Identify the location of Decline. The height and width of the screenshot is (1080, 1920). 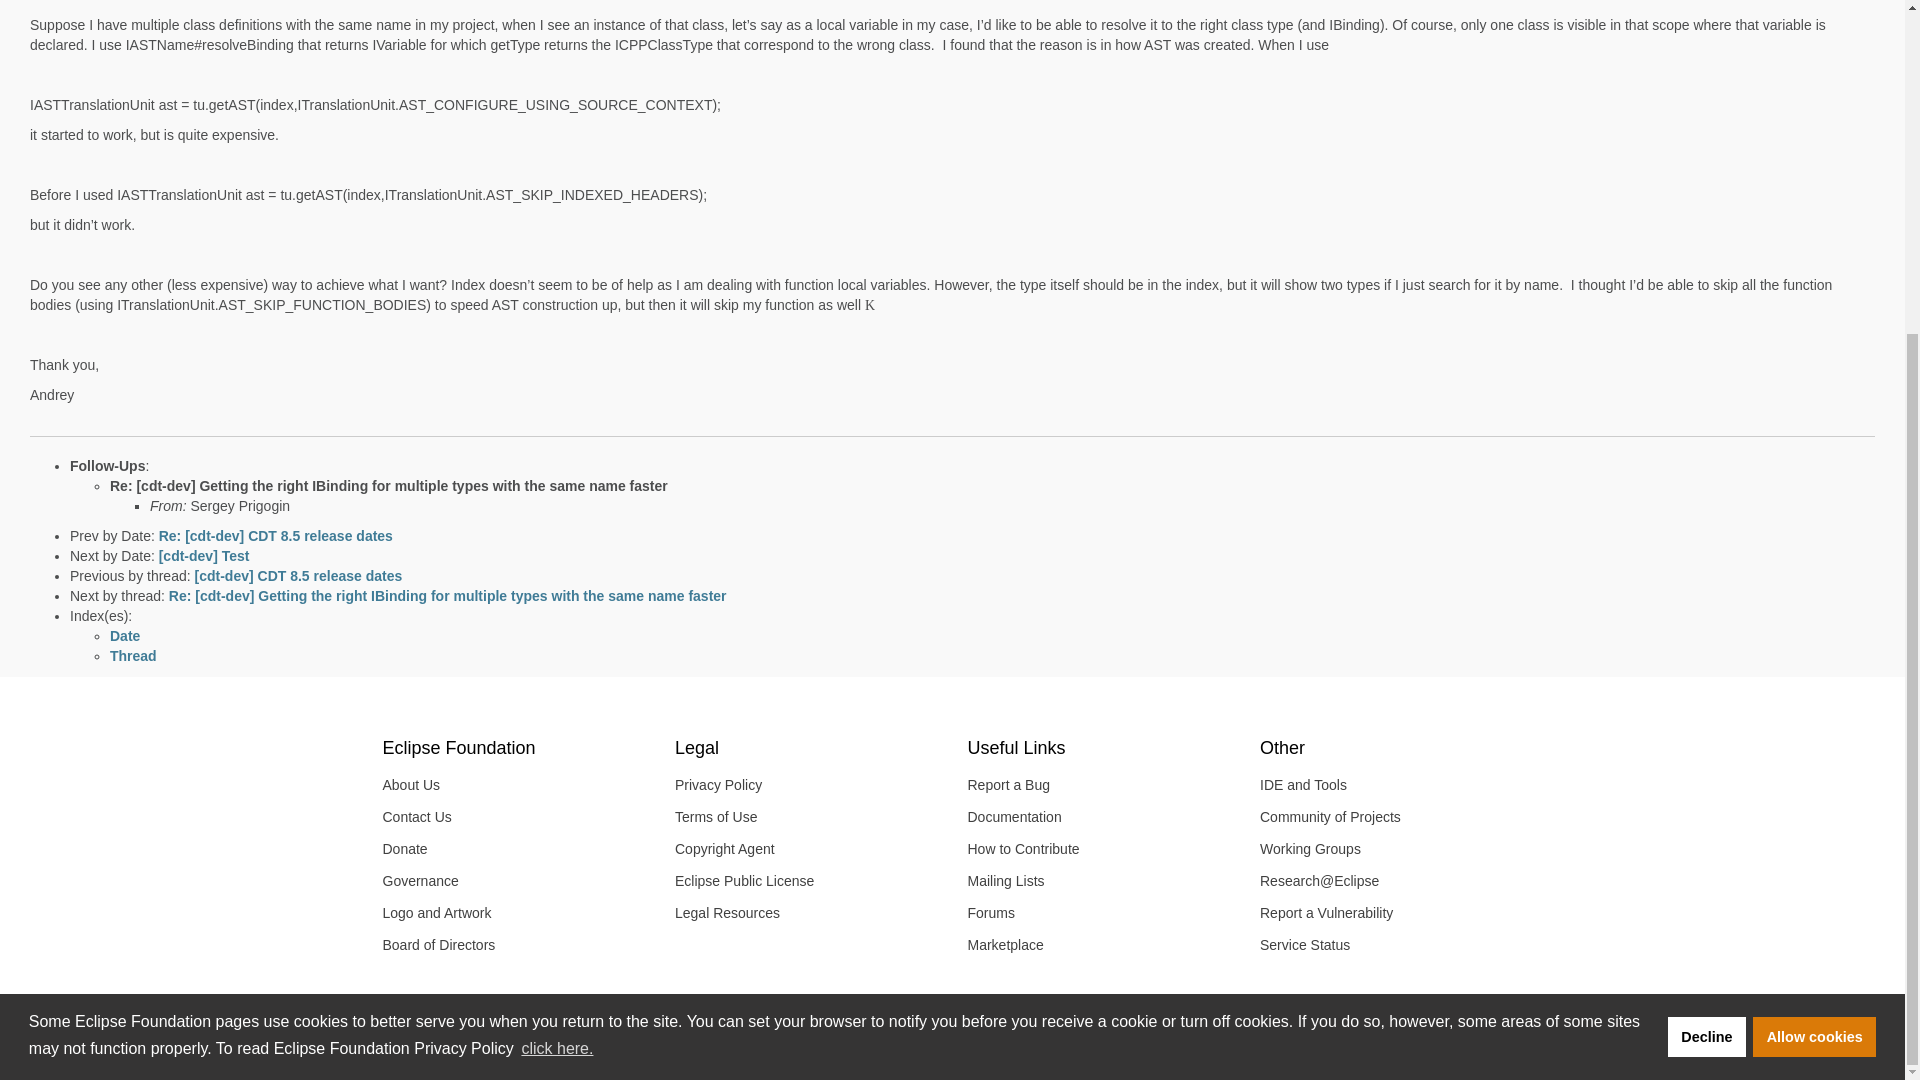
(1706, 565).